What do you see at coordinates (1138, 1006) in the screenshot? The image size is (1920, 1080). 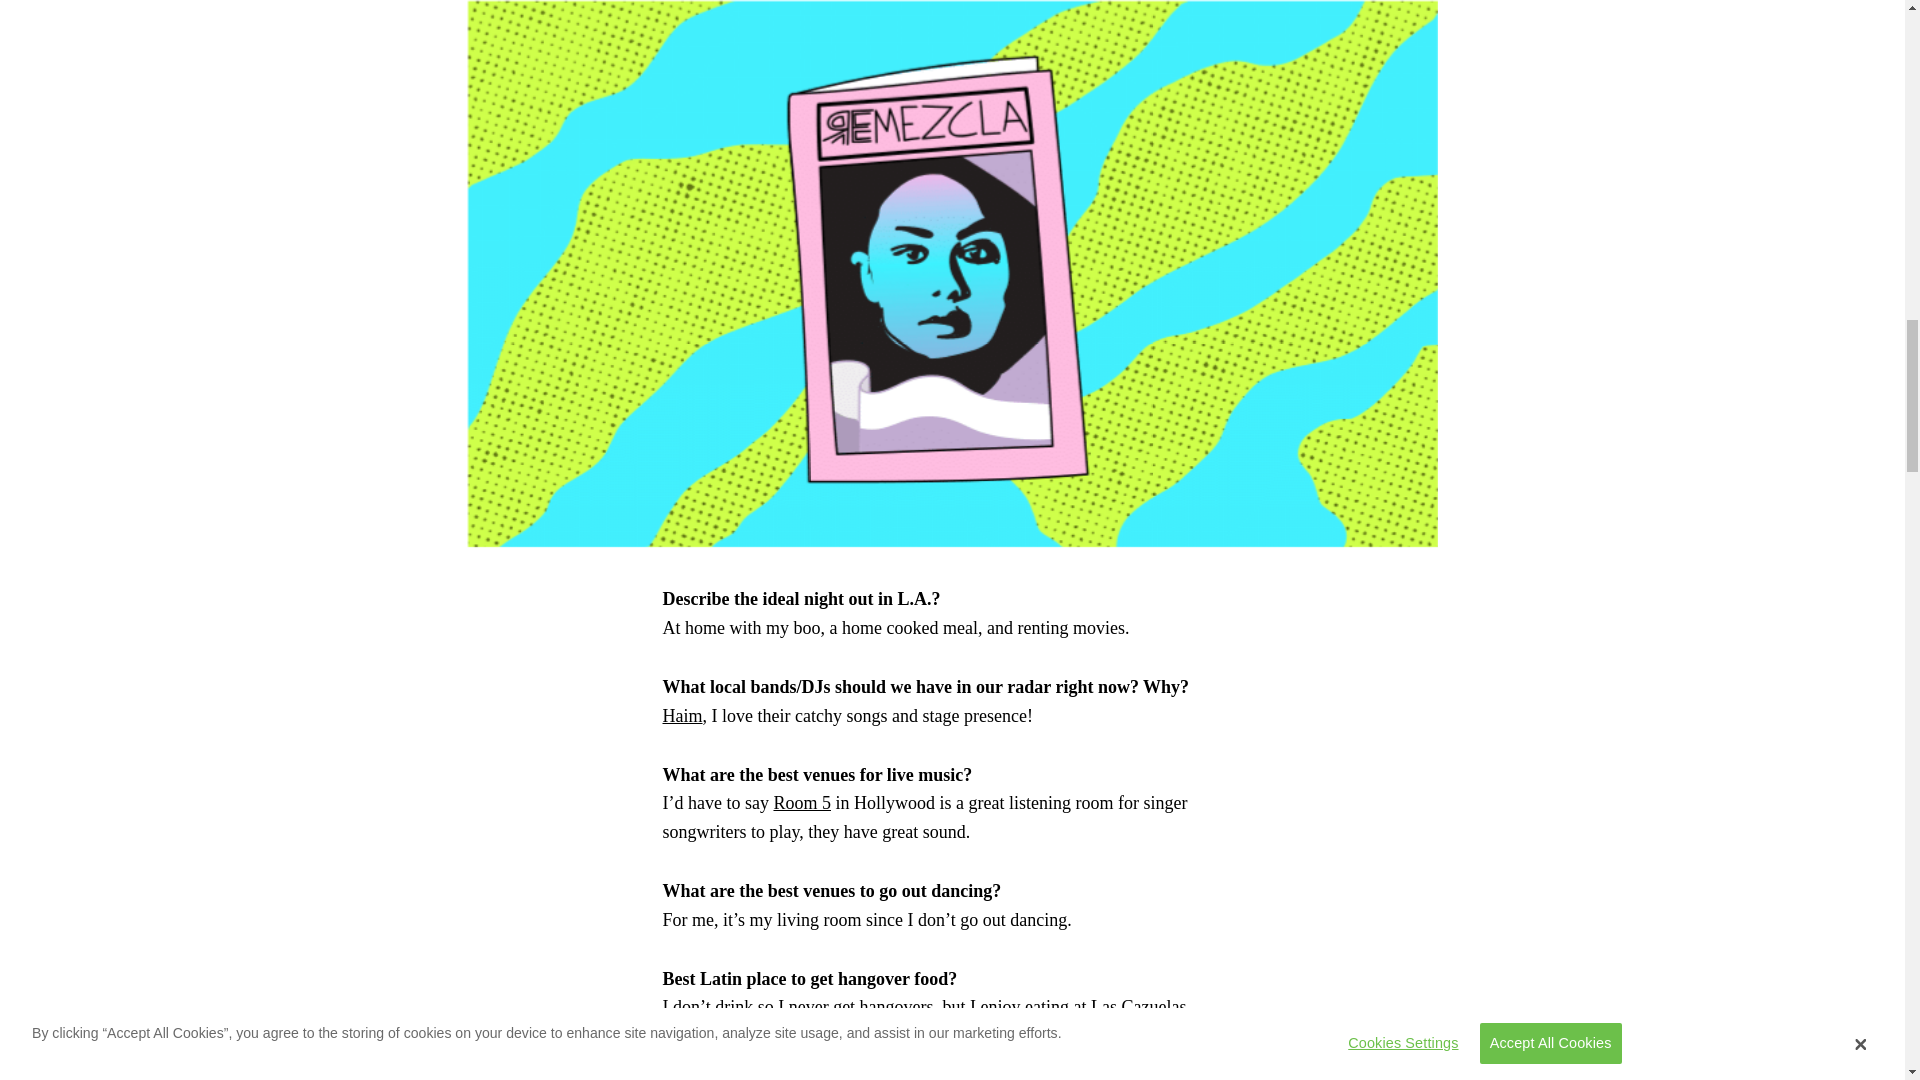 I see `Las Cazuelas` at bounding box center [1138, 1006].